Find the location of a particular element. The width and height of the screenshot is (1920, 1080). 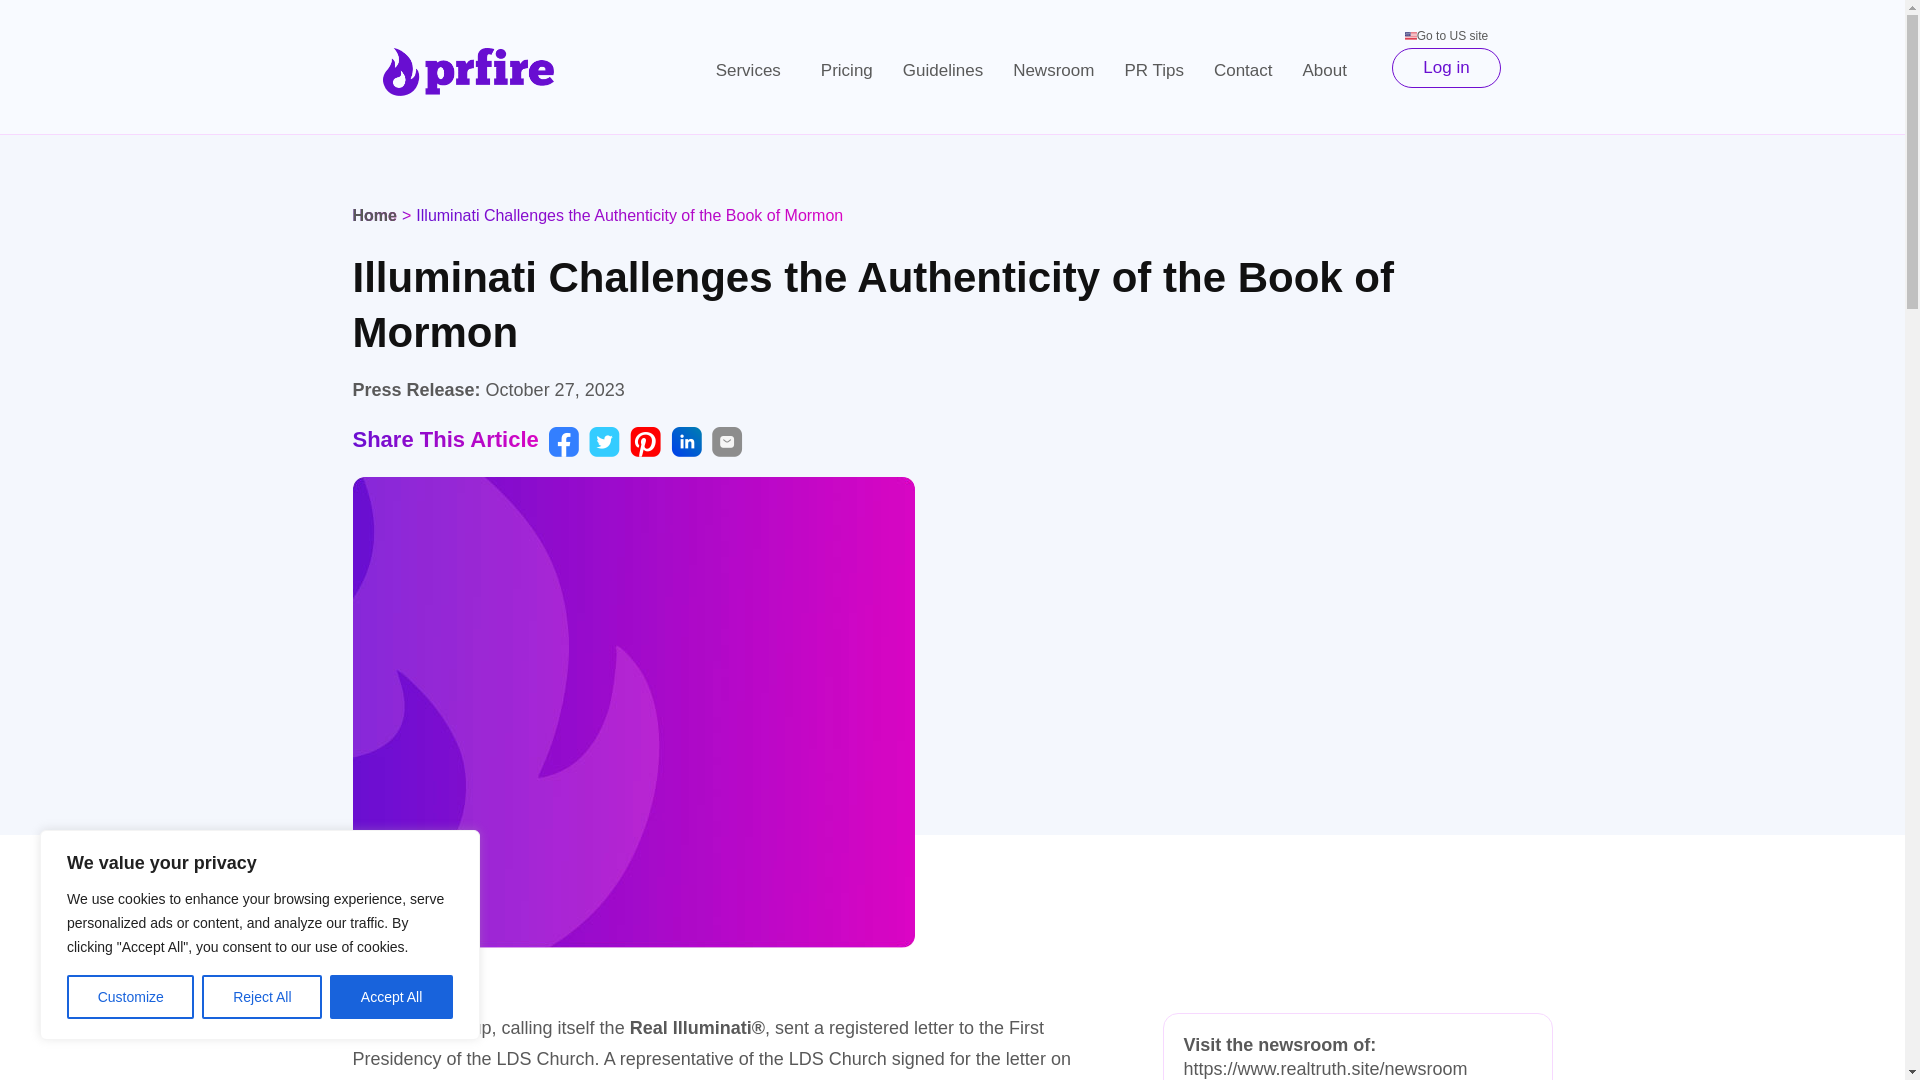

About is located at coordinates (1330, 70).